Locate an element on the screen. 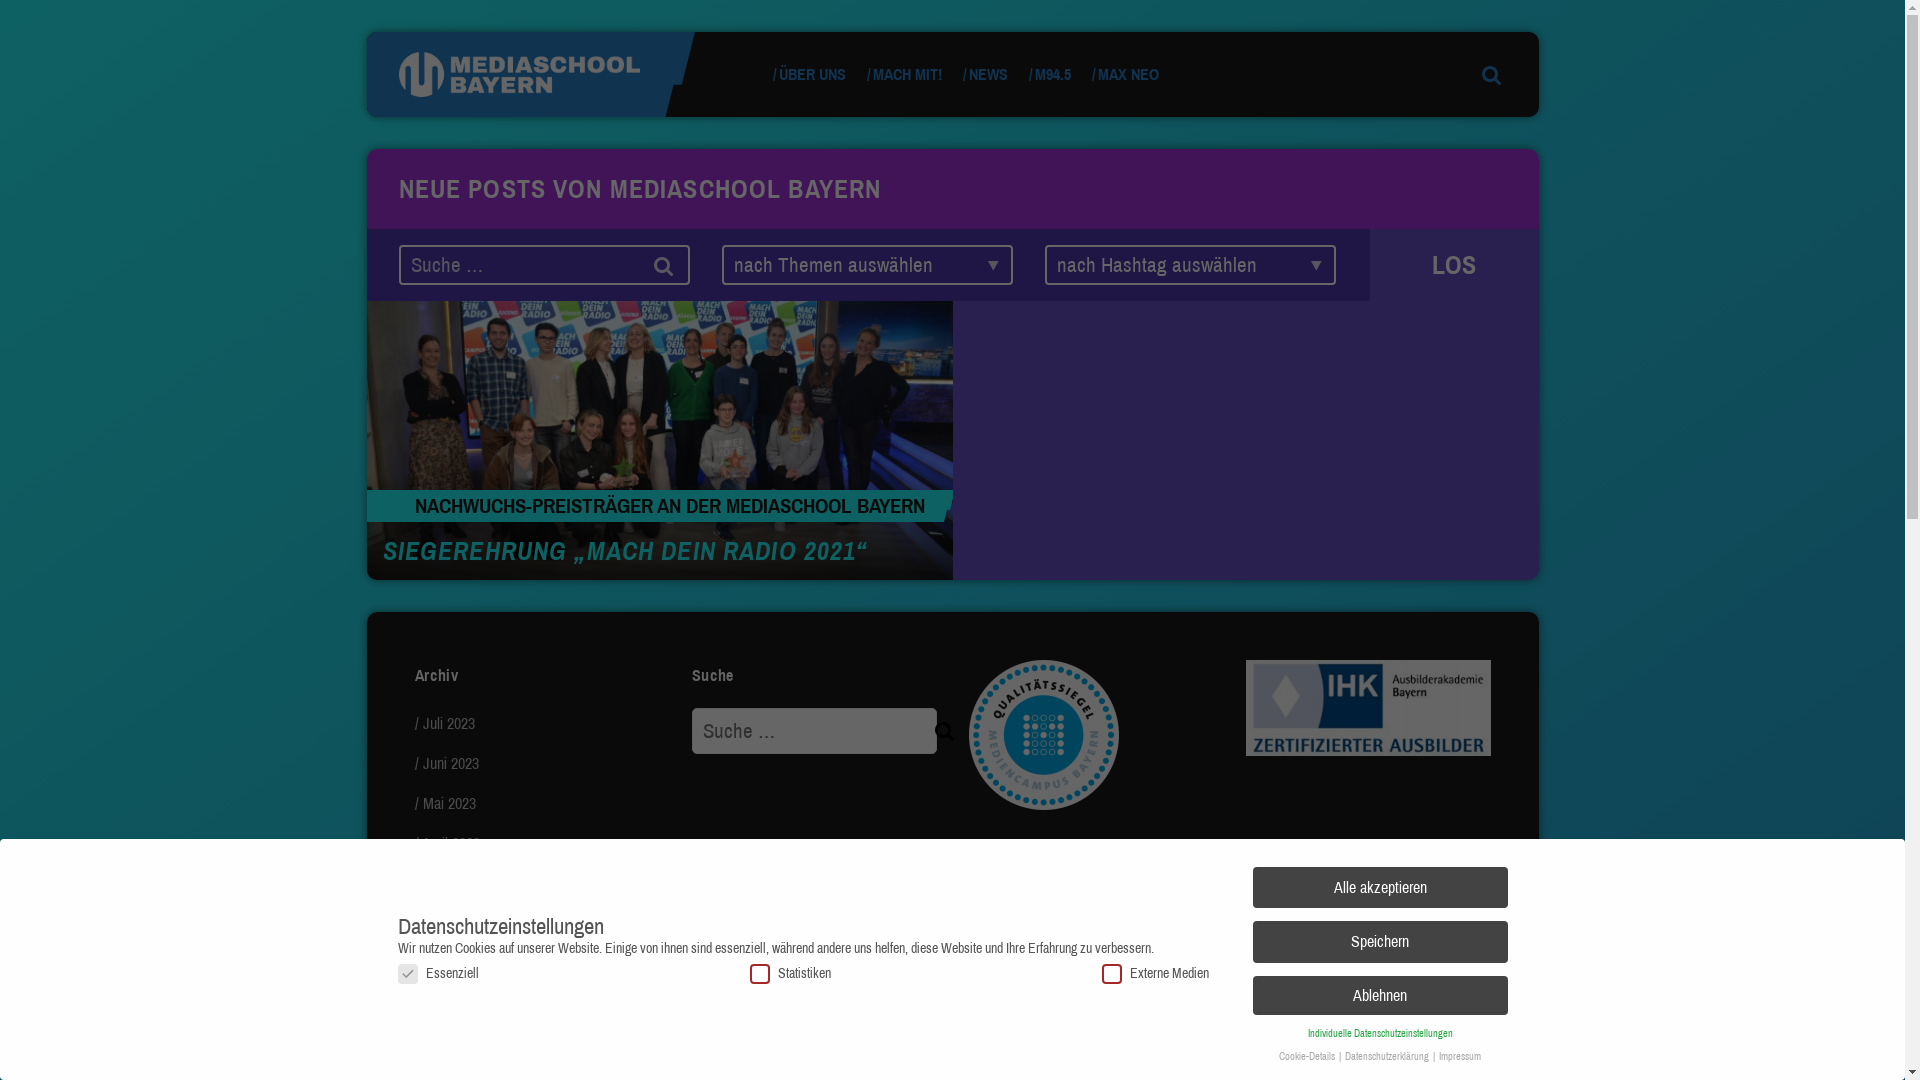  Ablehnen is located at coordinates (1380, 996).